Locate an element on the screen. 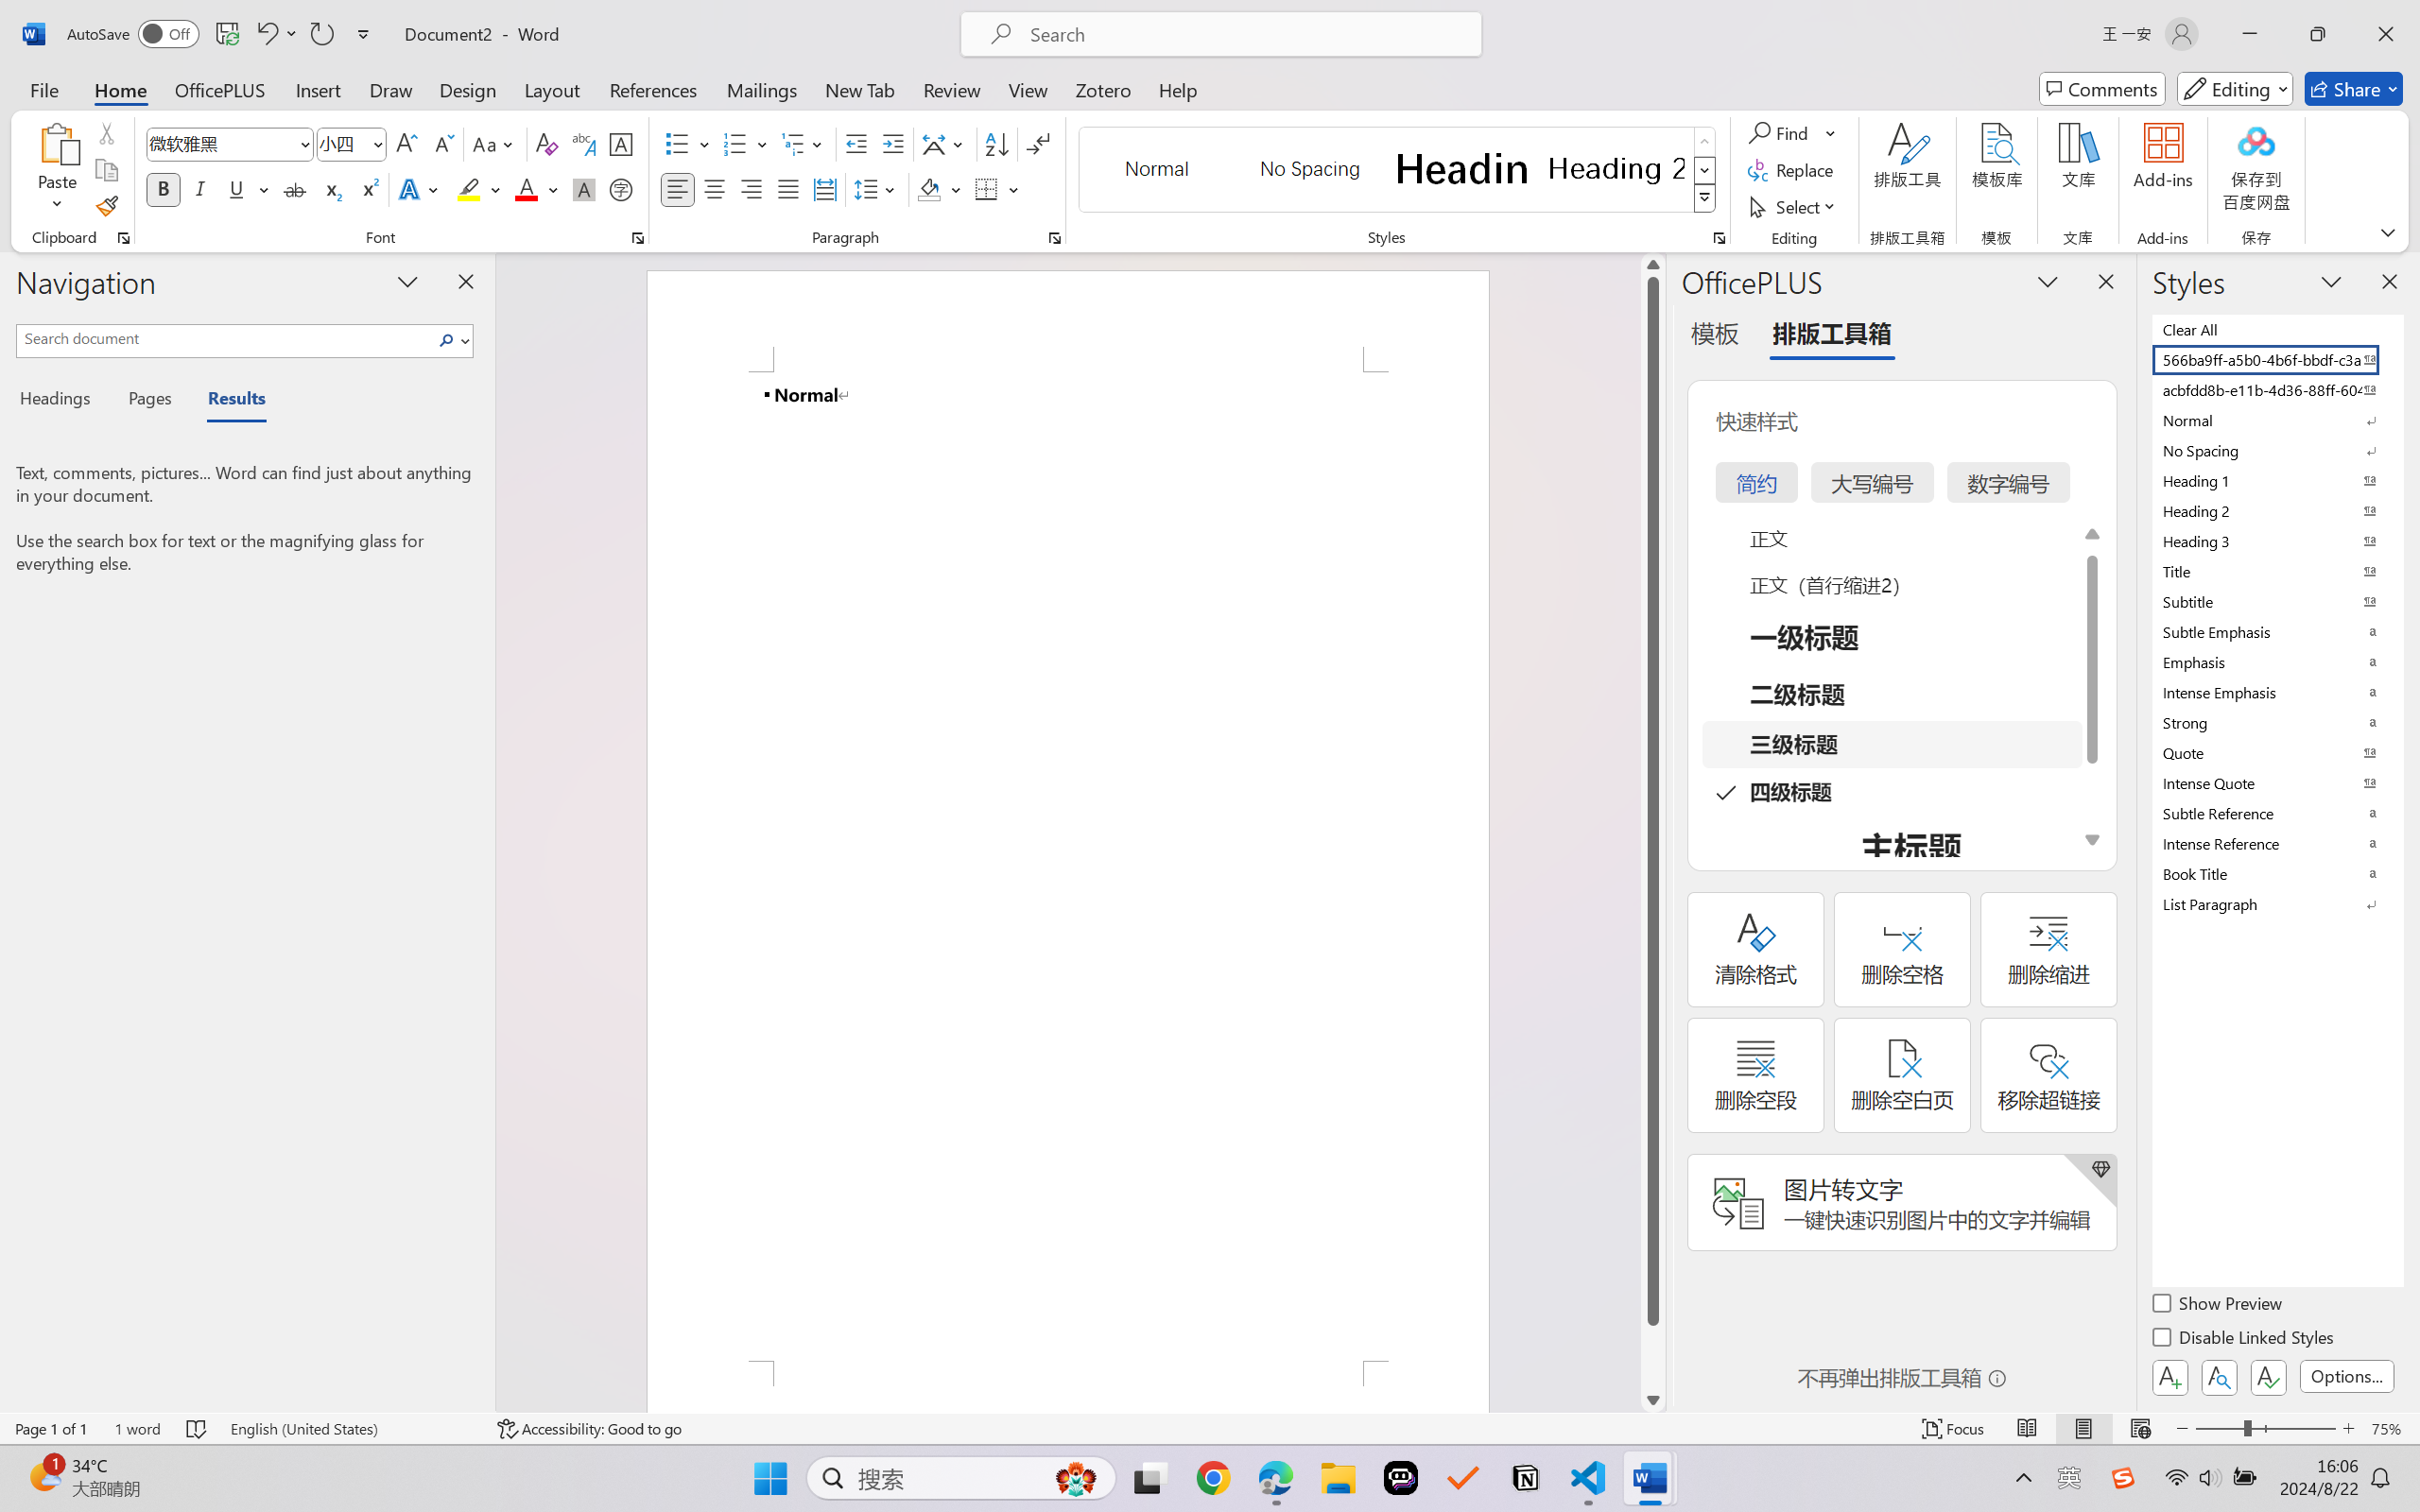 The width and height of the screenshot is (2420, 1512). Ribbon Display Options is located at coordinates (2388, 232).